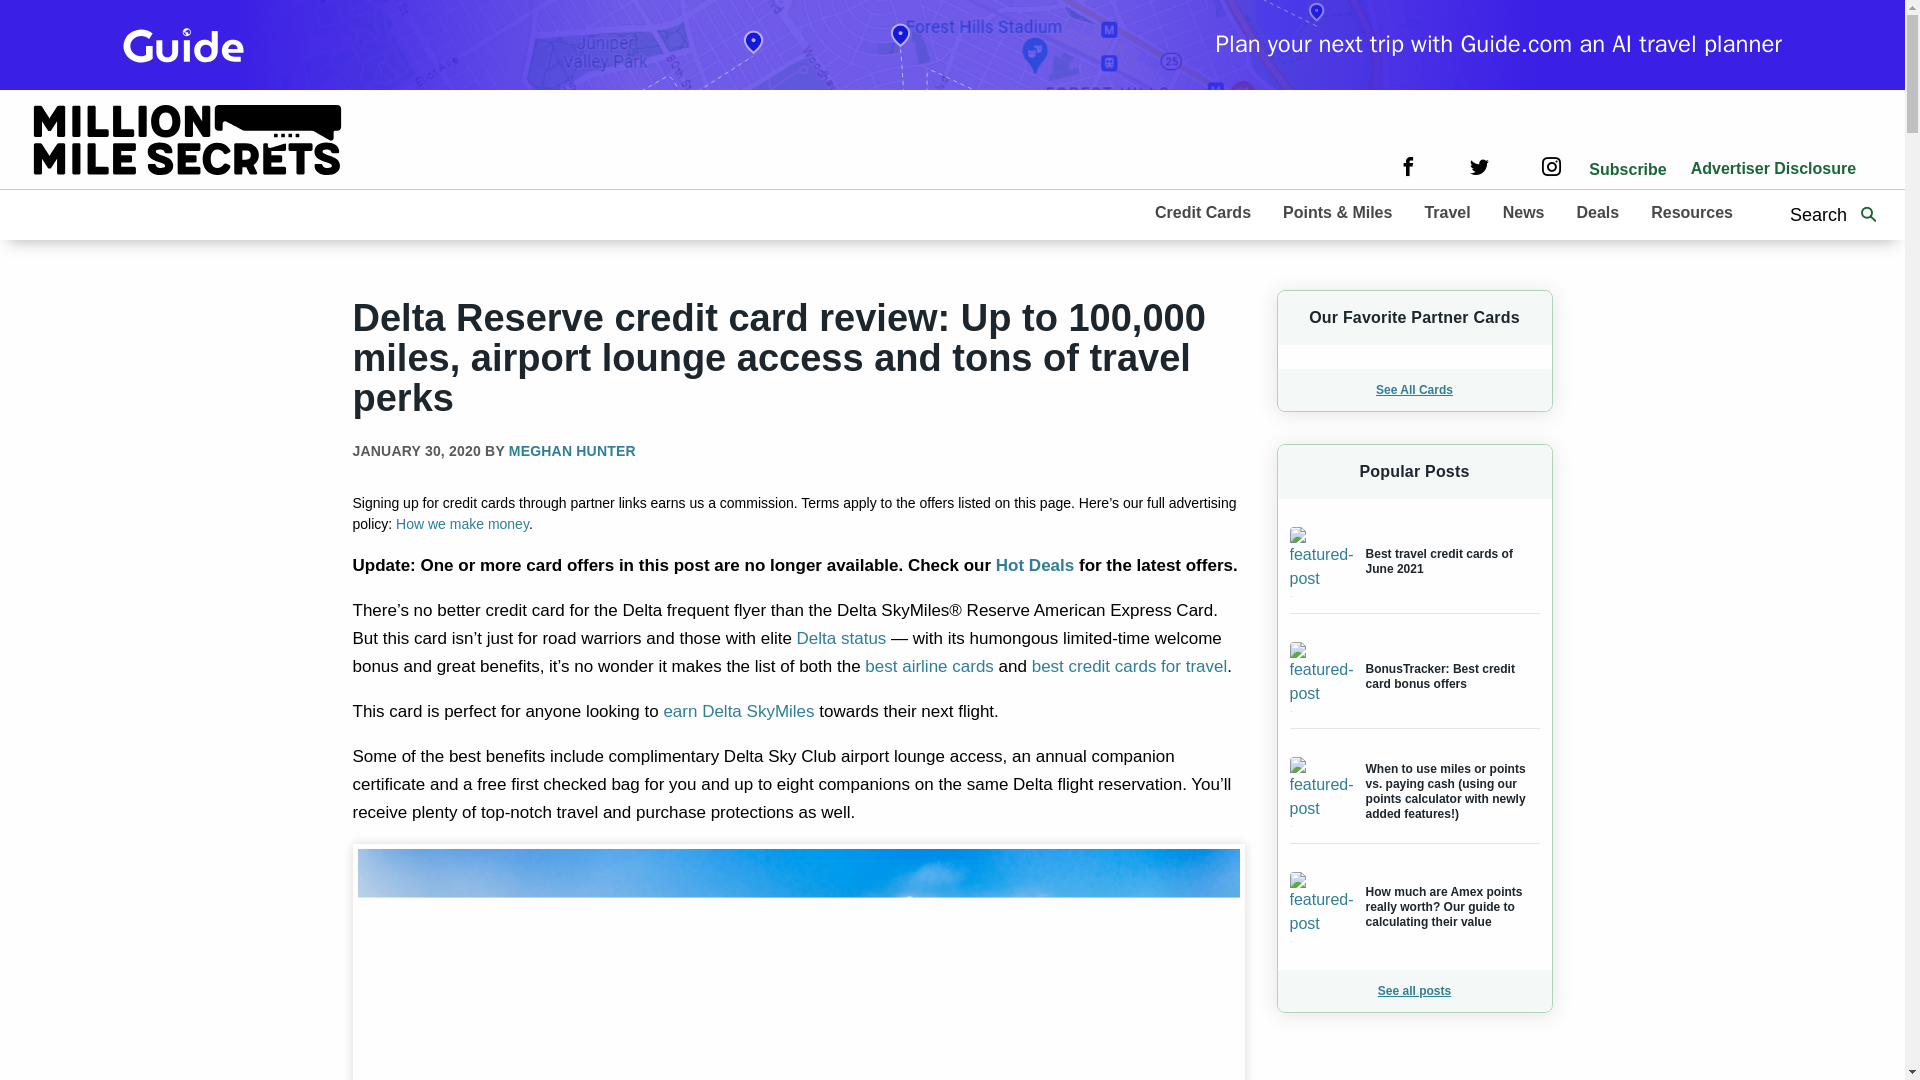  I want to click on mms-logo-2, so click(188, 139).